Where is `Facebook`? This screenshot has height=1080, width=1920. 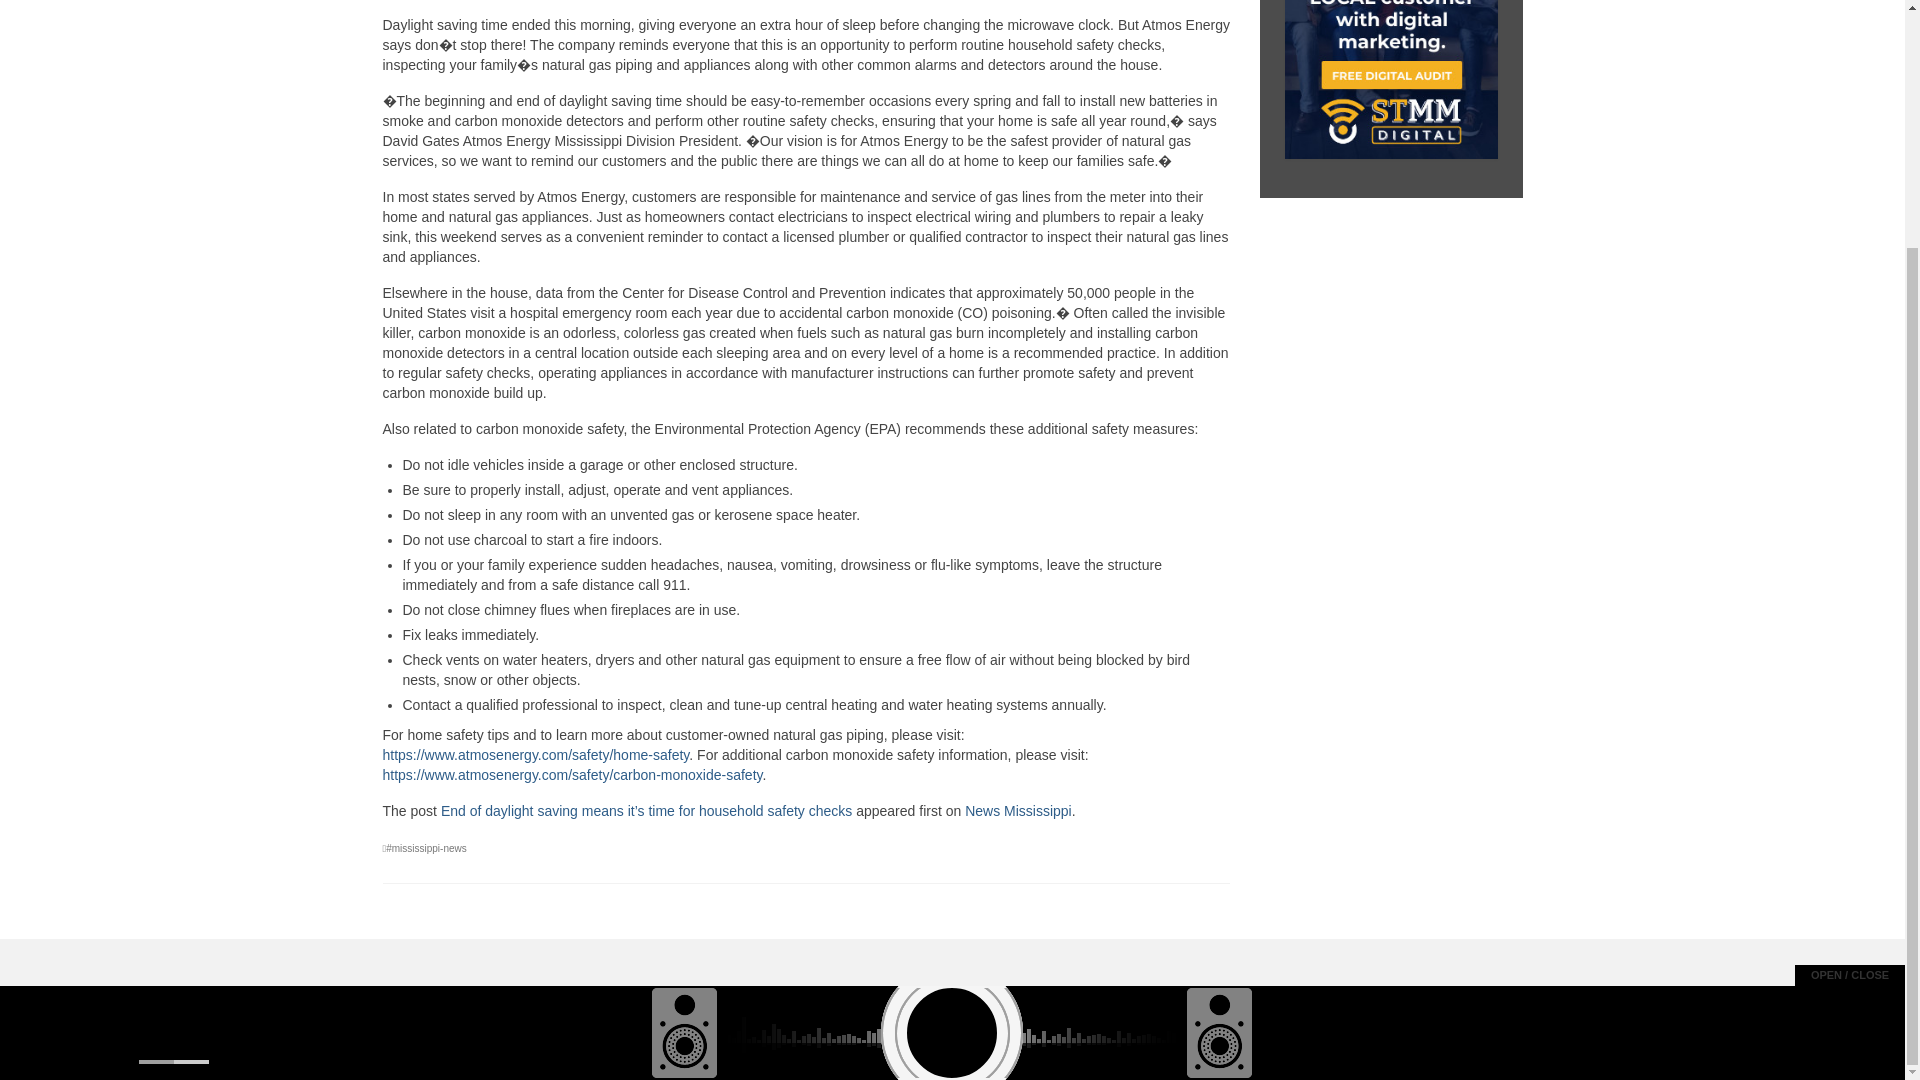
Facebook is located at coordinates (1887, 736).